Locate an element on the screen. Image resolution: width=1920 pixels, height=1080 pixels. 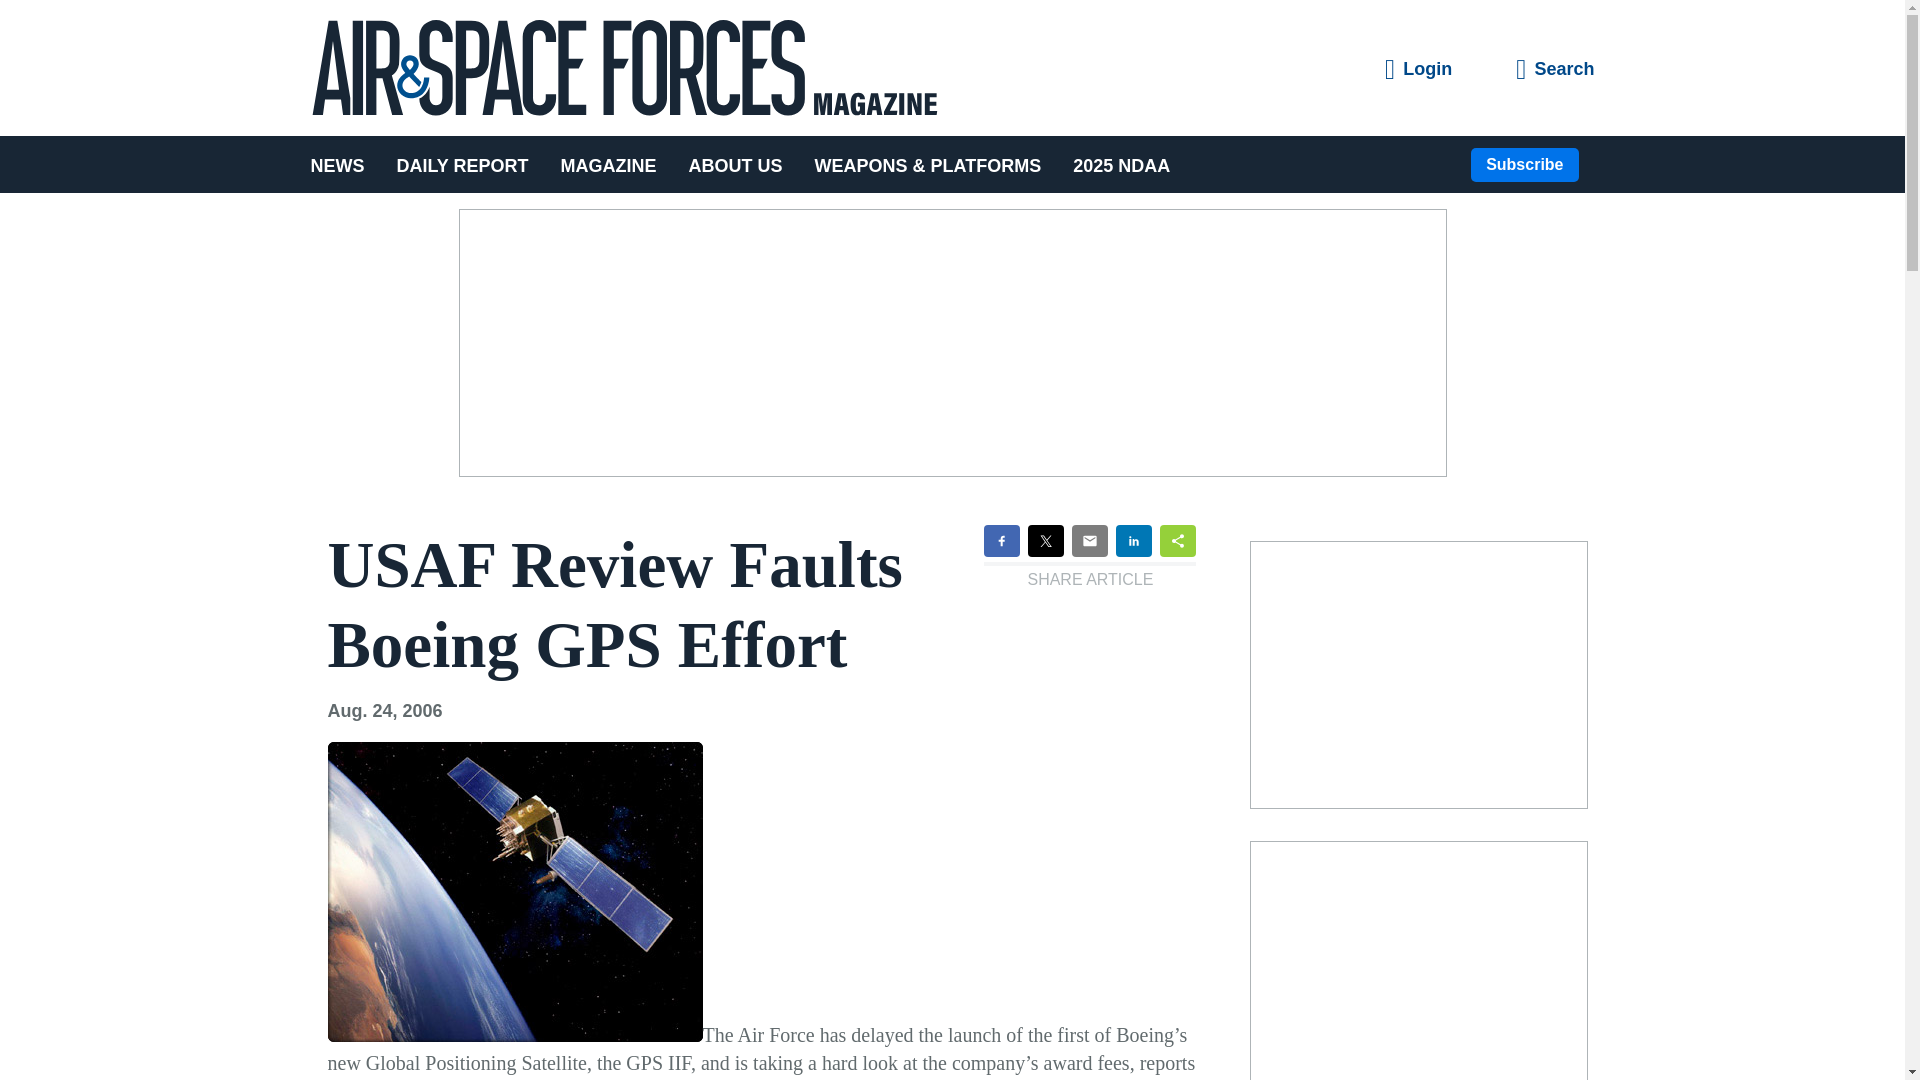
DAILY REPORT is located at coordinates (462, 164).